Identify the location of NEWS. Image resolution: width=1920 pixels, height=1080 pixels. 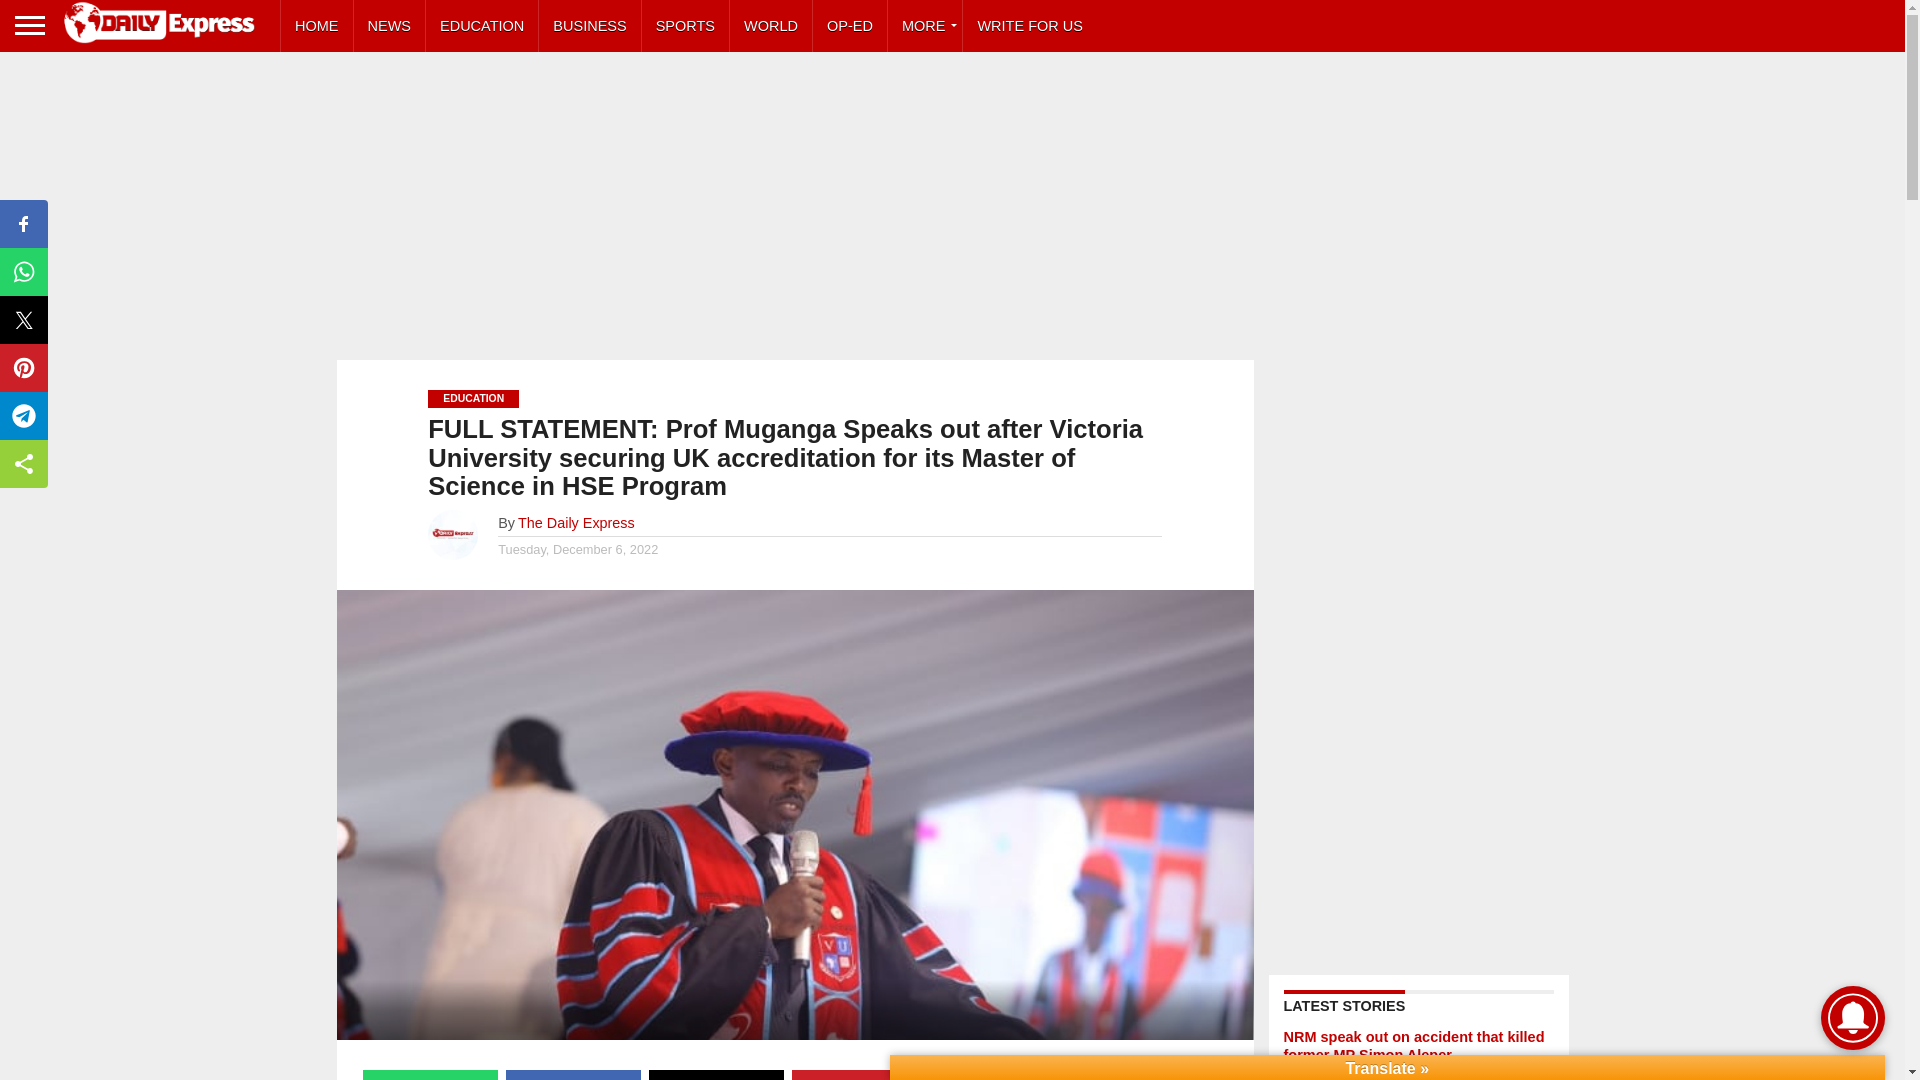
(390, 26).